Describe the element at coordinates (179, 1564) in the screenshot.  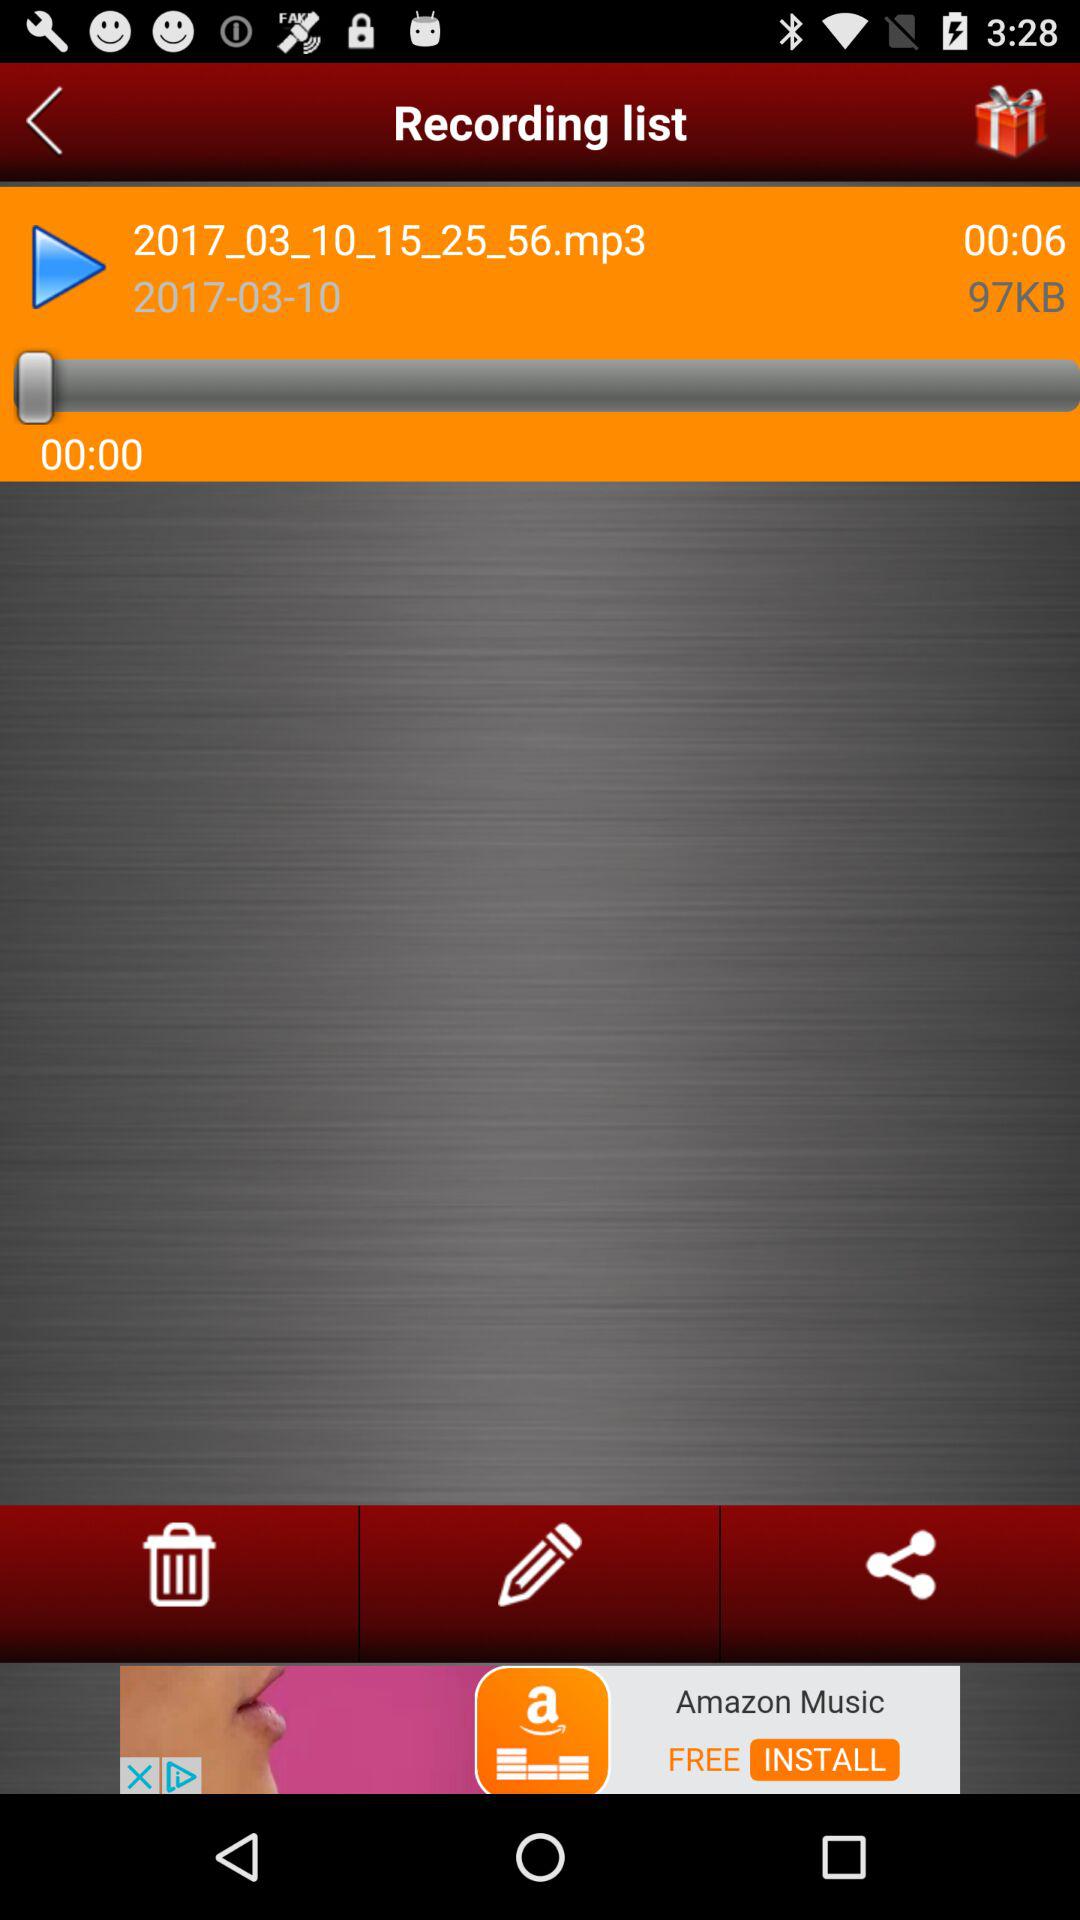
I see `go to delete` at that location.